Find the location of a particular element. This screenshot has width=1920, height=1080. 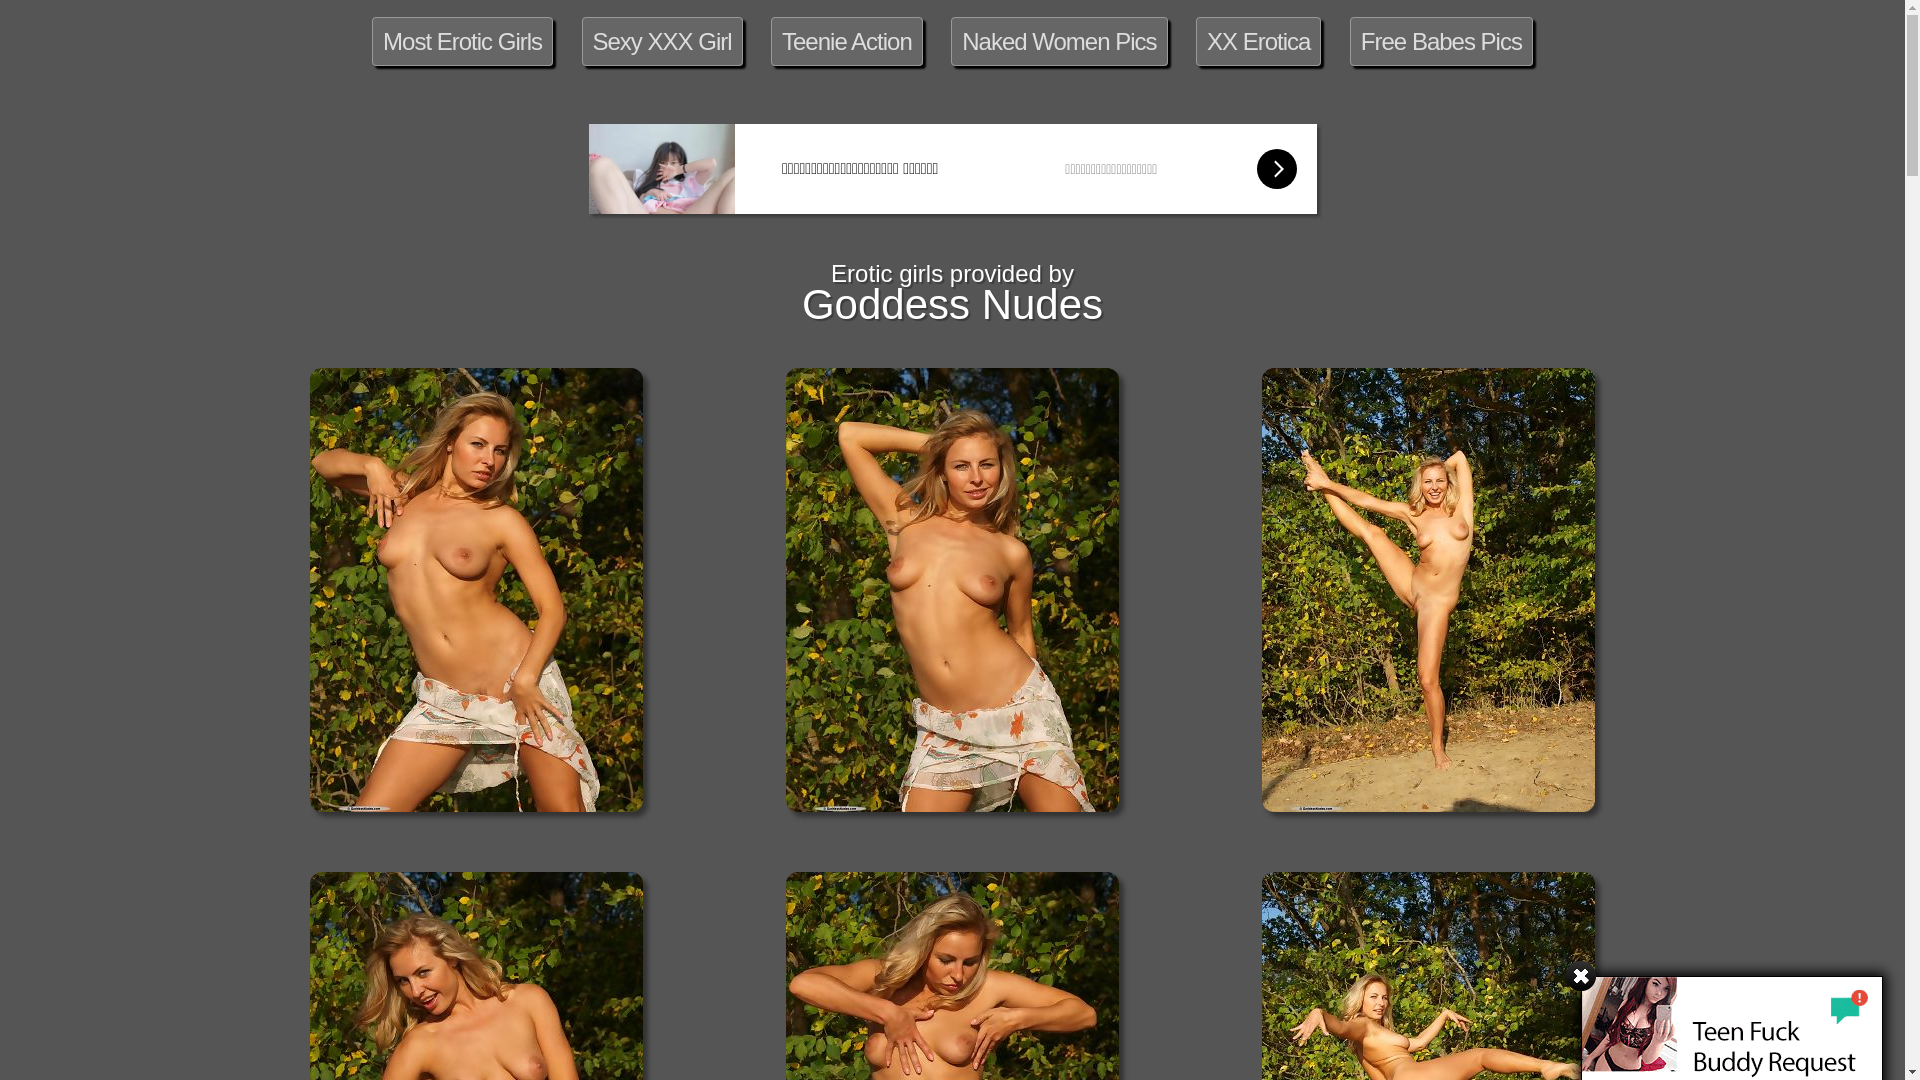

XX Erotica is located at coordinates (1258, 42).